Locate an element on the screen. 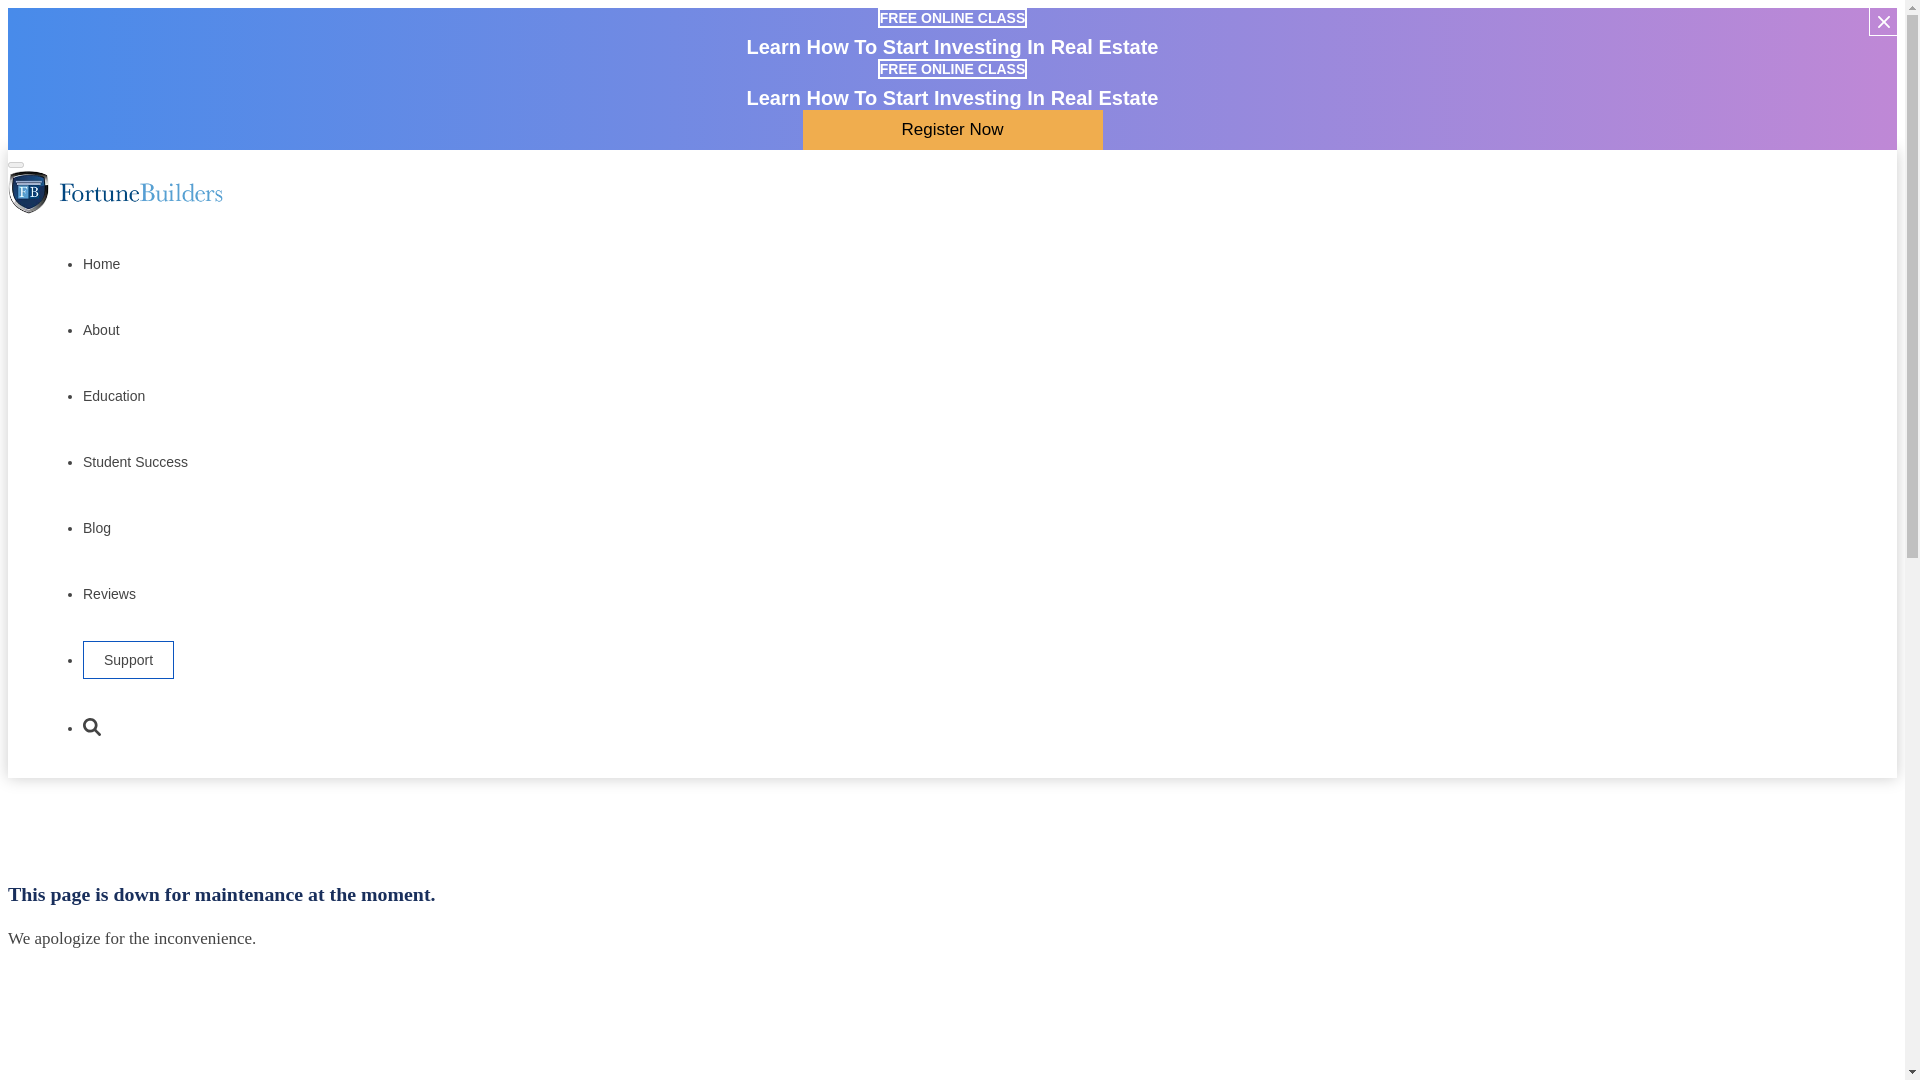  Student Success is located at coordinates (135, 459).